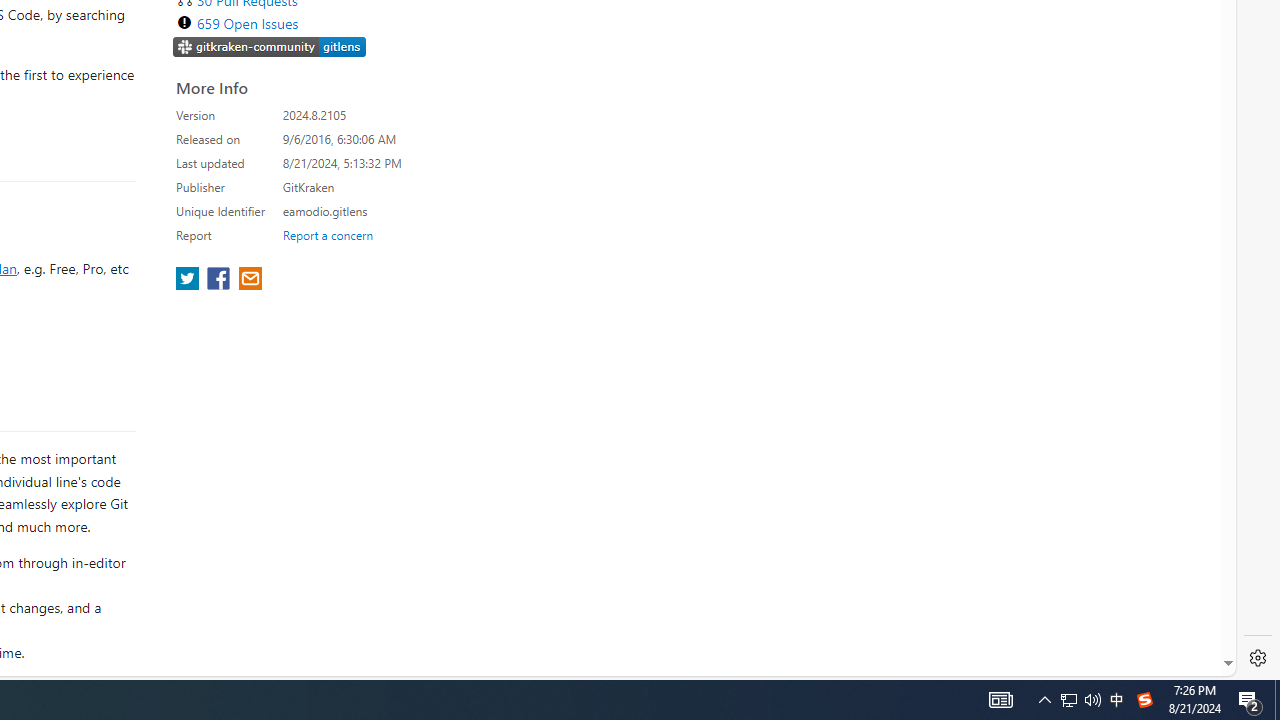  What do you see at coordinates (270, 46) in the screenshot?
I see `https://slack.gitkraken.com//` at bounding box center [270, 46].